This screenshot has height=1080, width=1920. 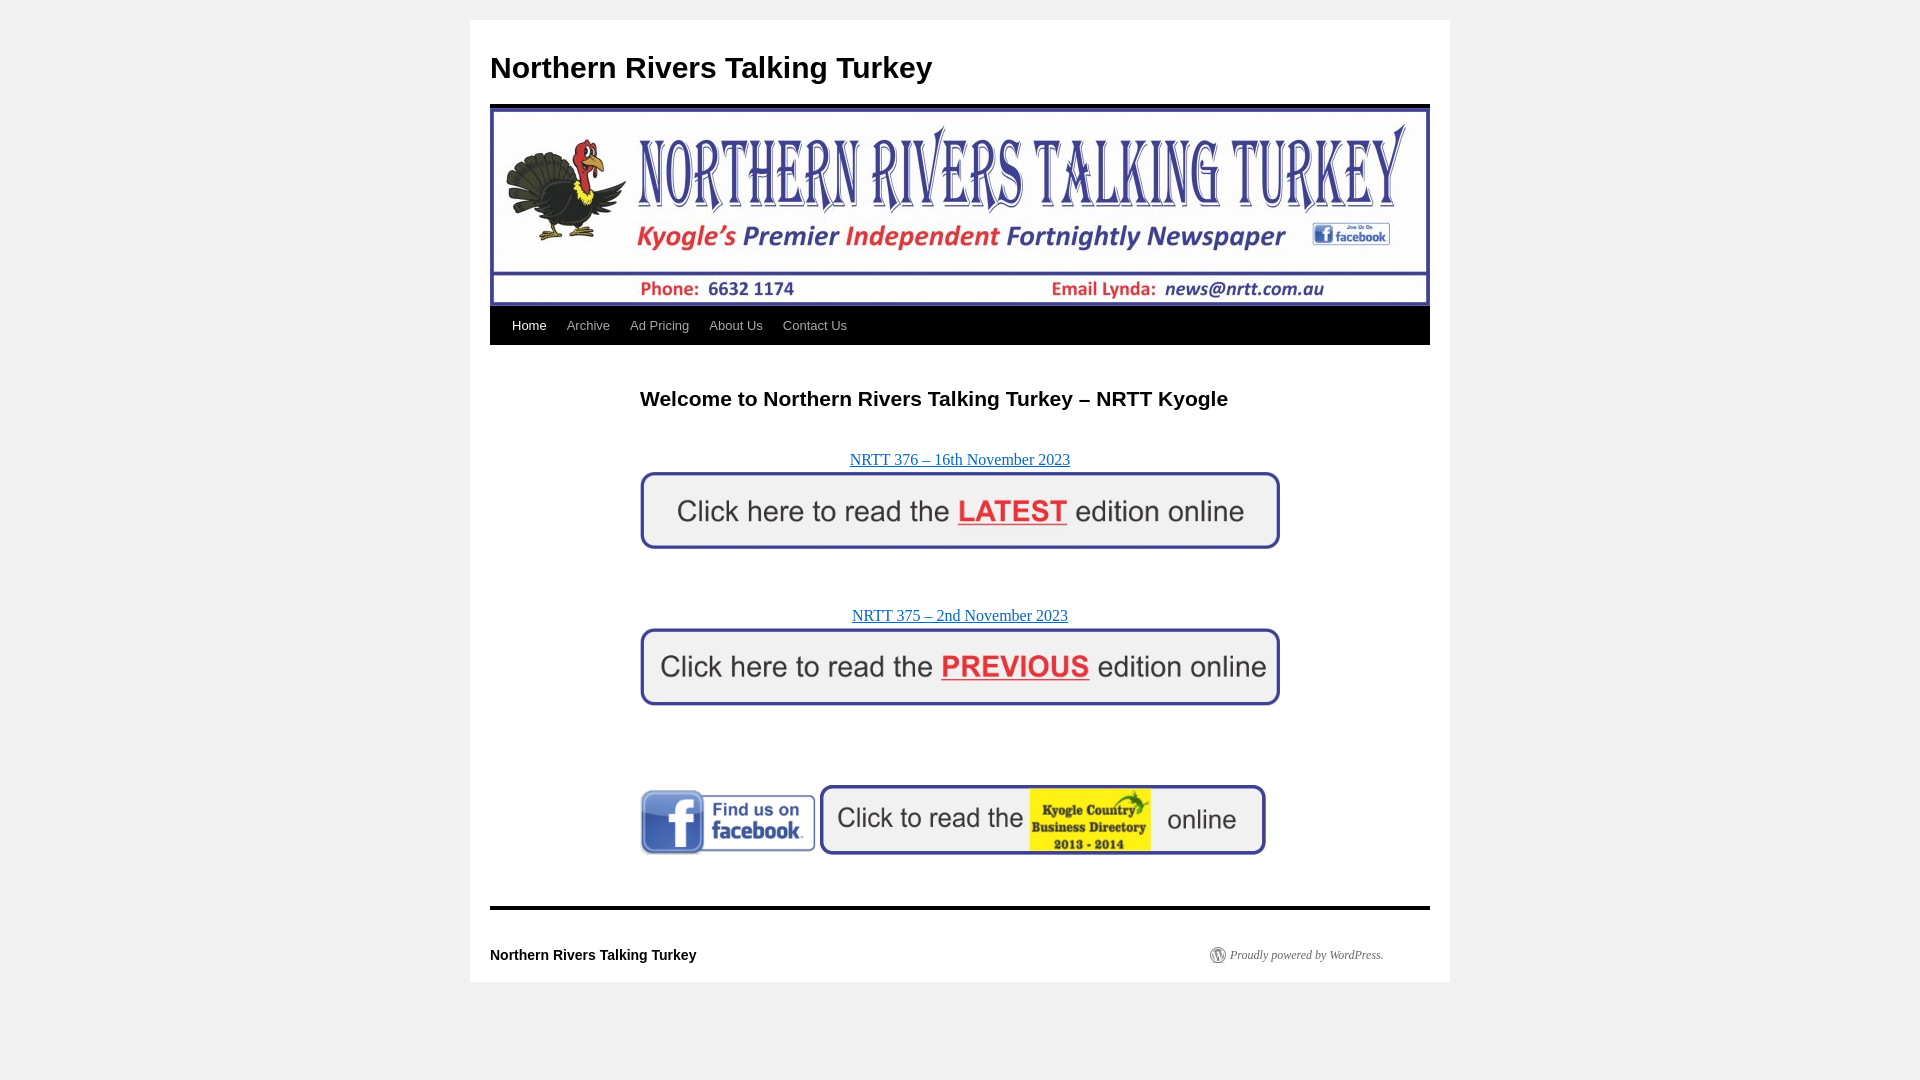 I want to click on Proudly powered by WordPress., so click(x=1297, y=955).